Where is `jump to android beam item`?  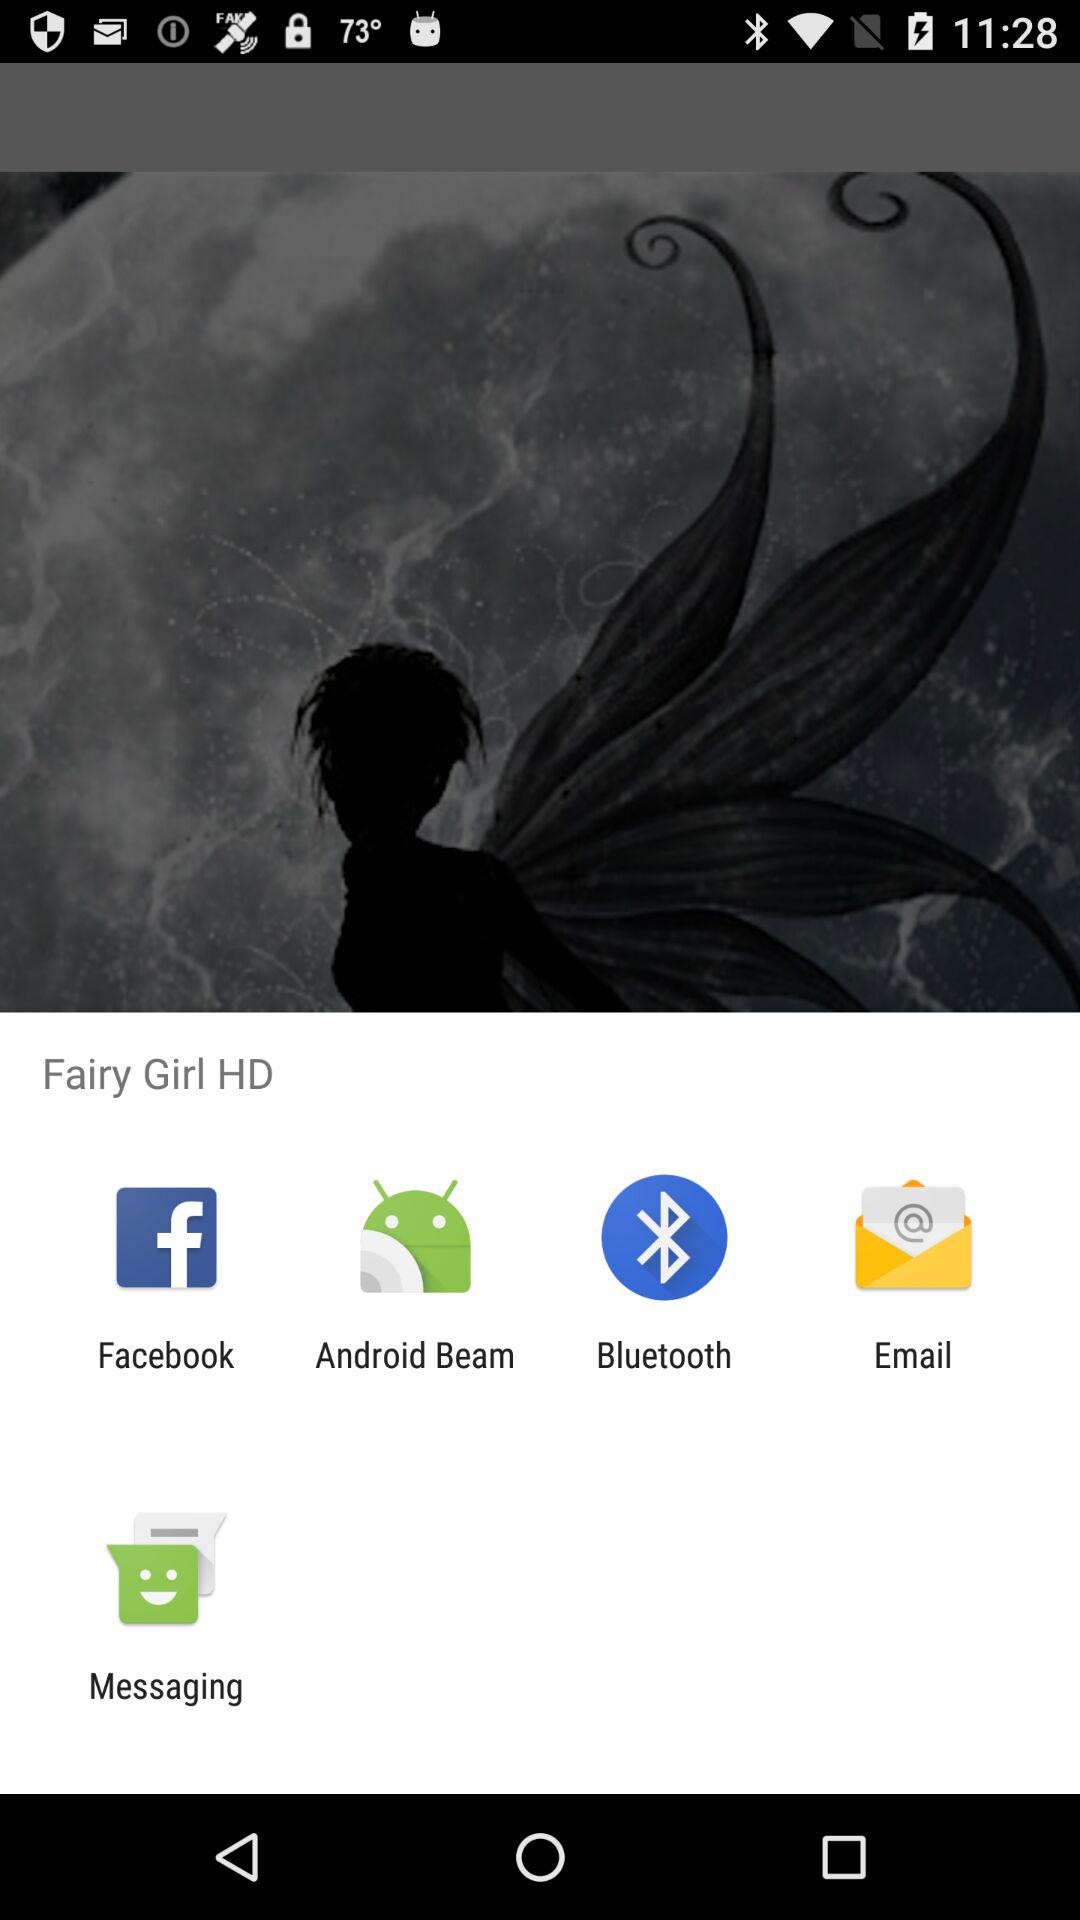 jump to android beam item is located at coordinates (414, 1375).